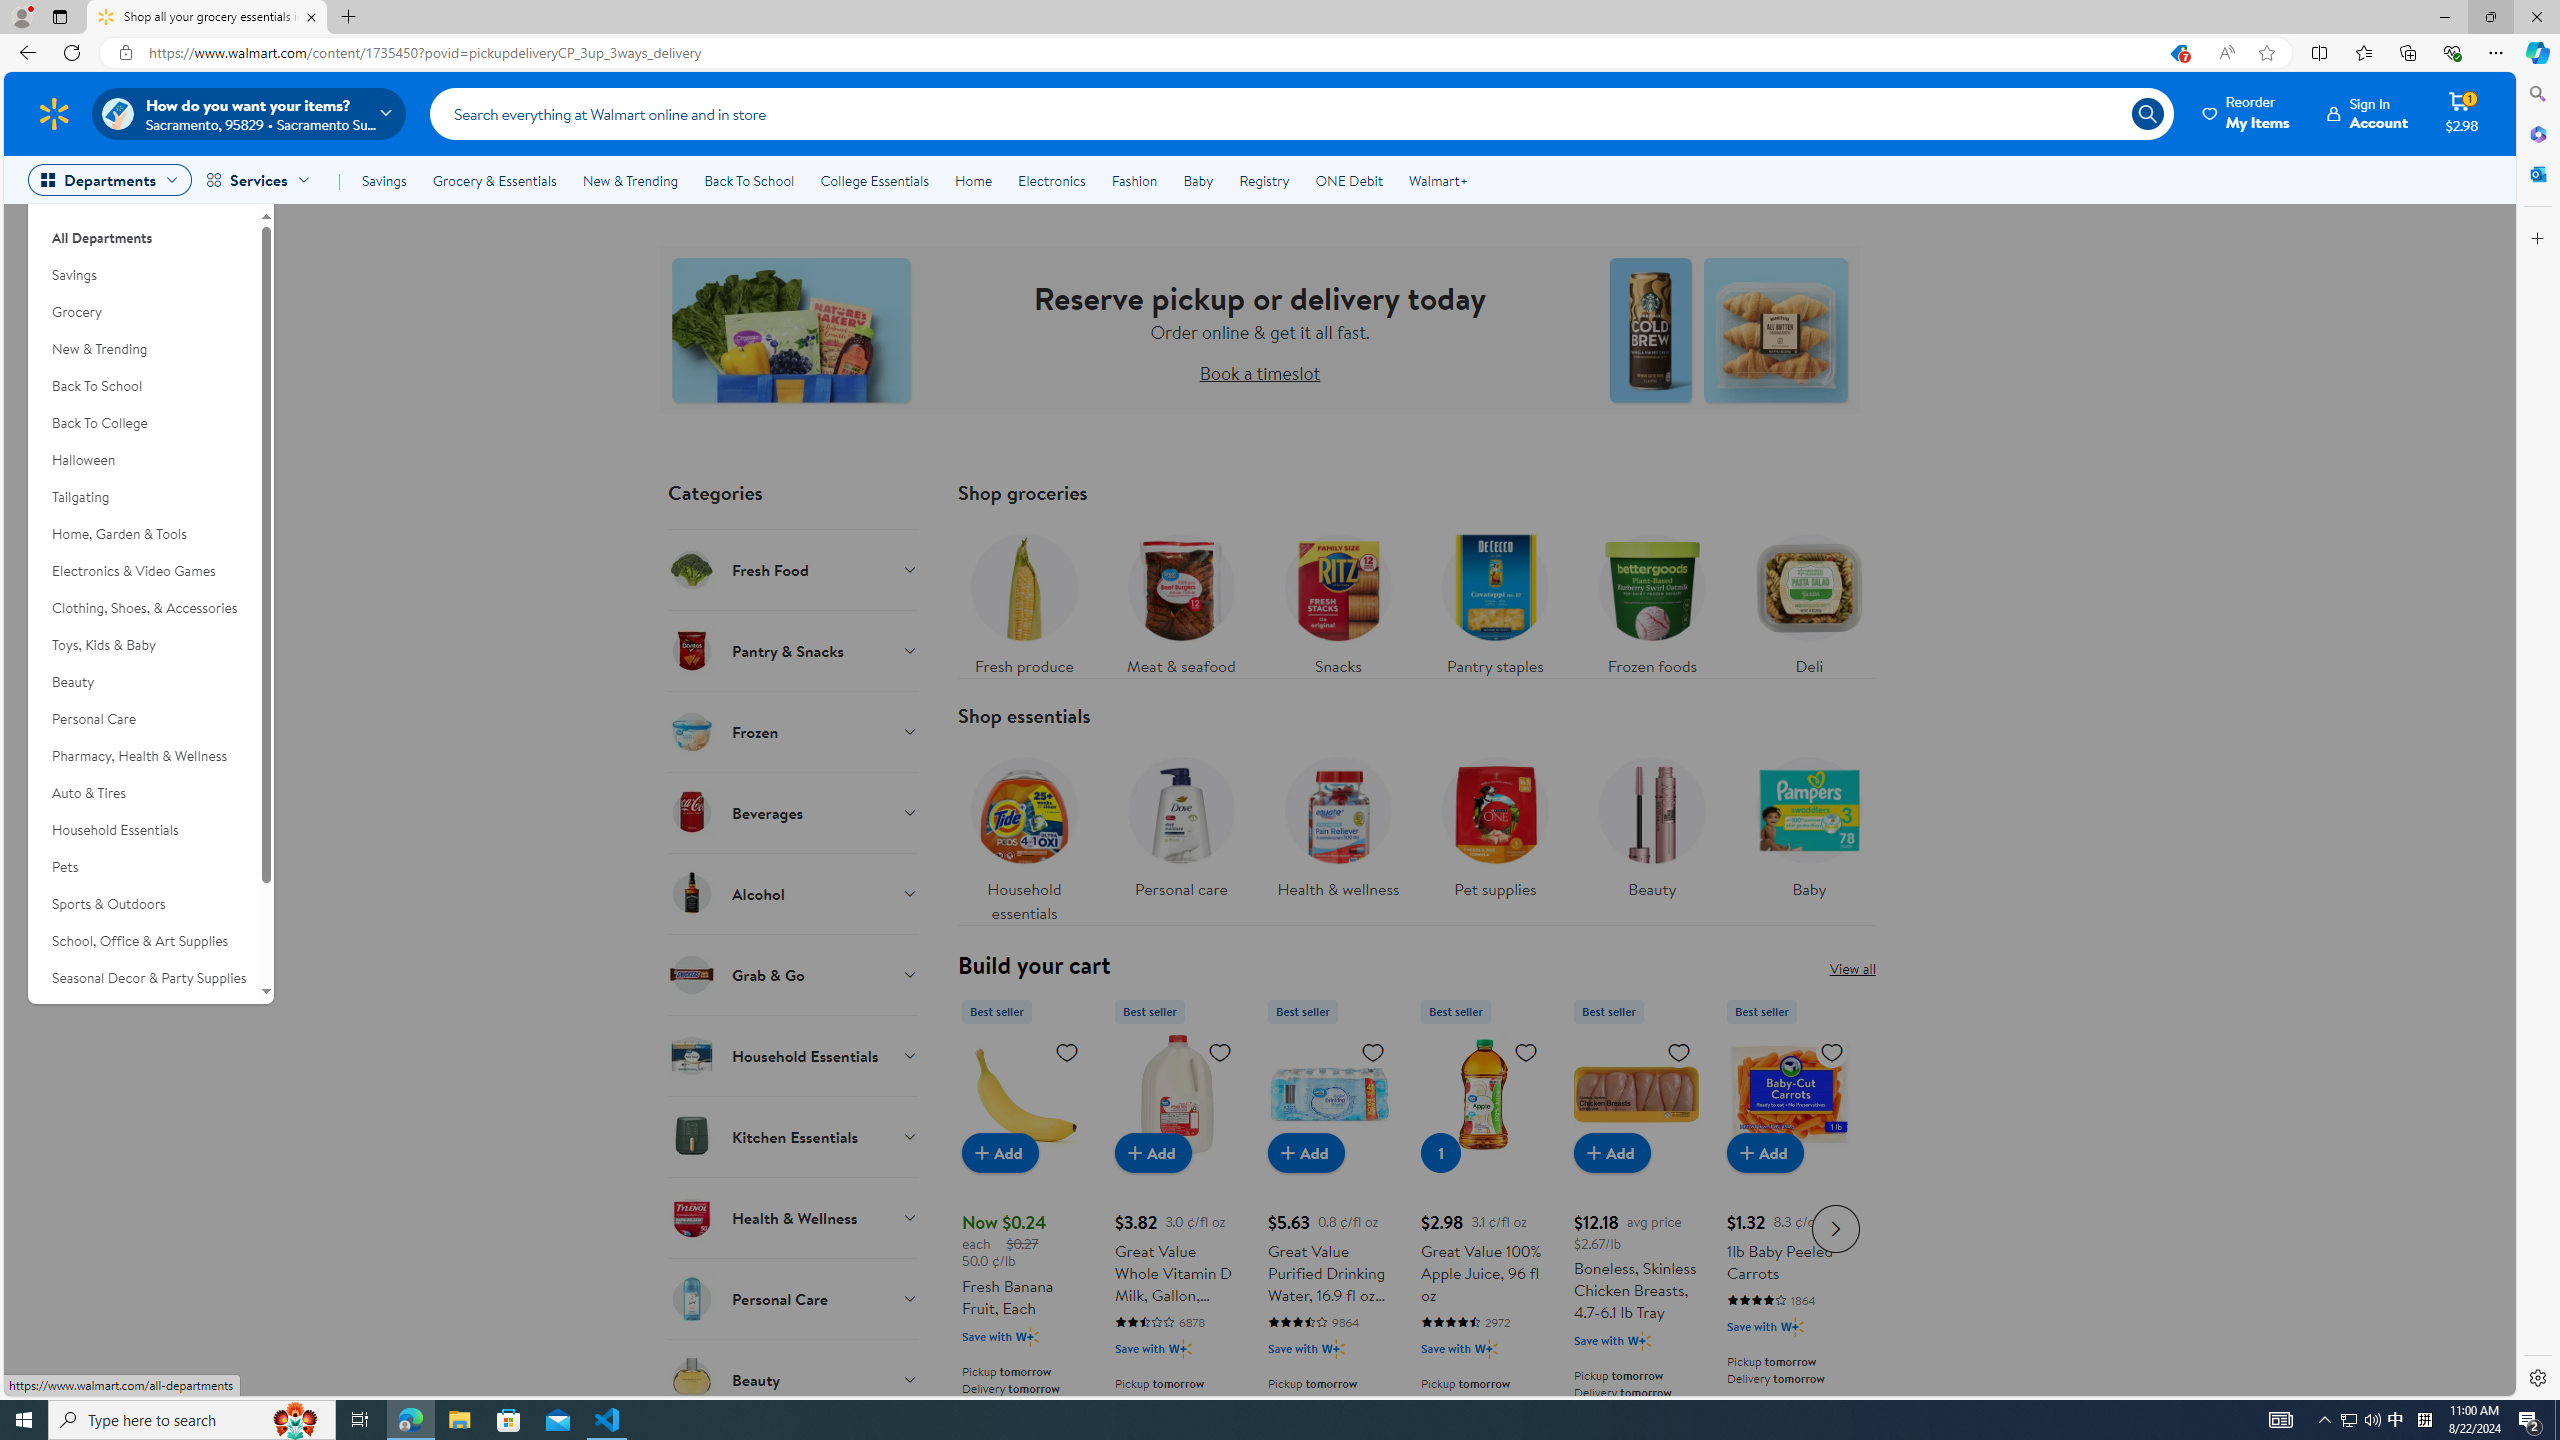 Image resolution: width=2560 pixels, height=1440 pixels. Describe the element at coordinates (143, 904) in the screenshot. I see `Sports & Outdoors` at that location.